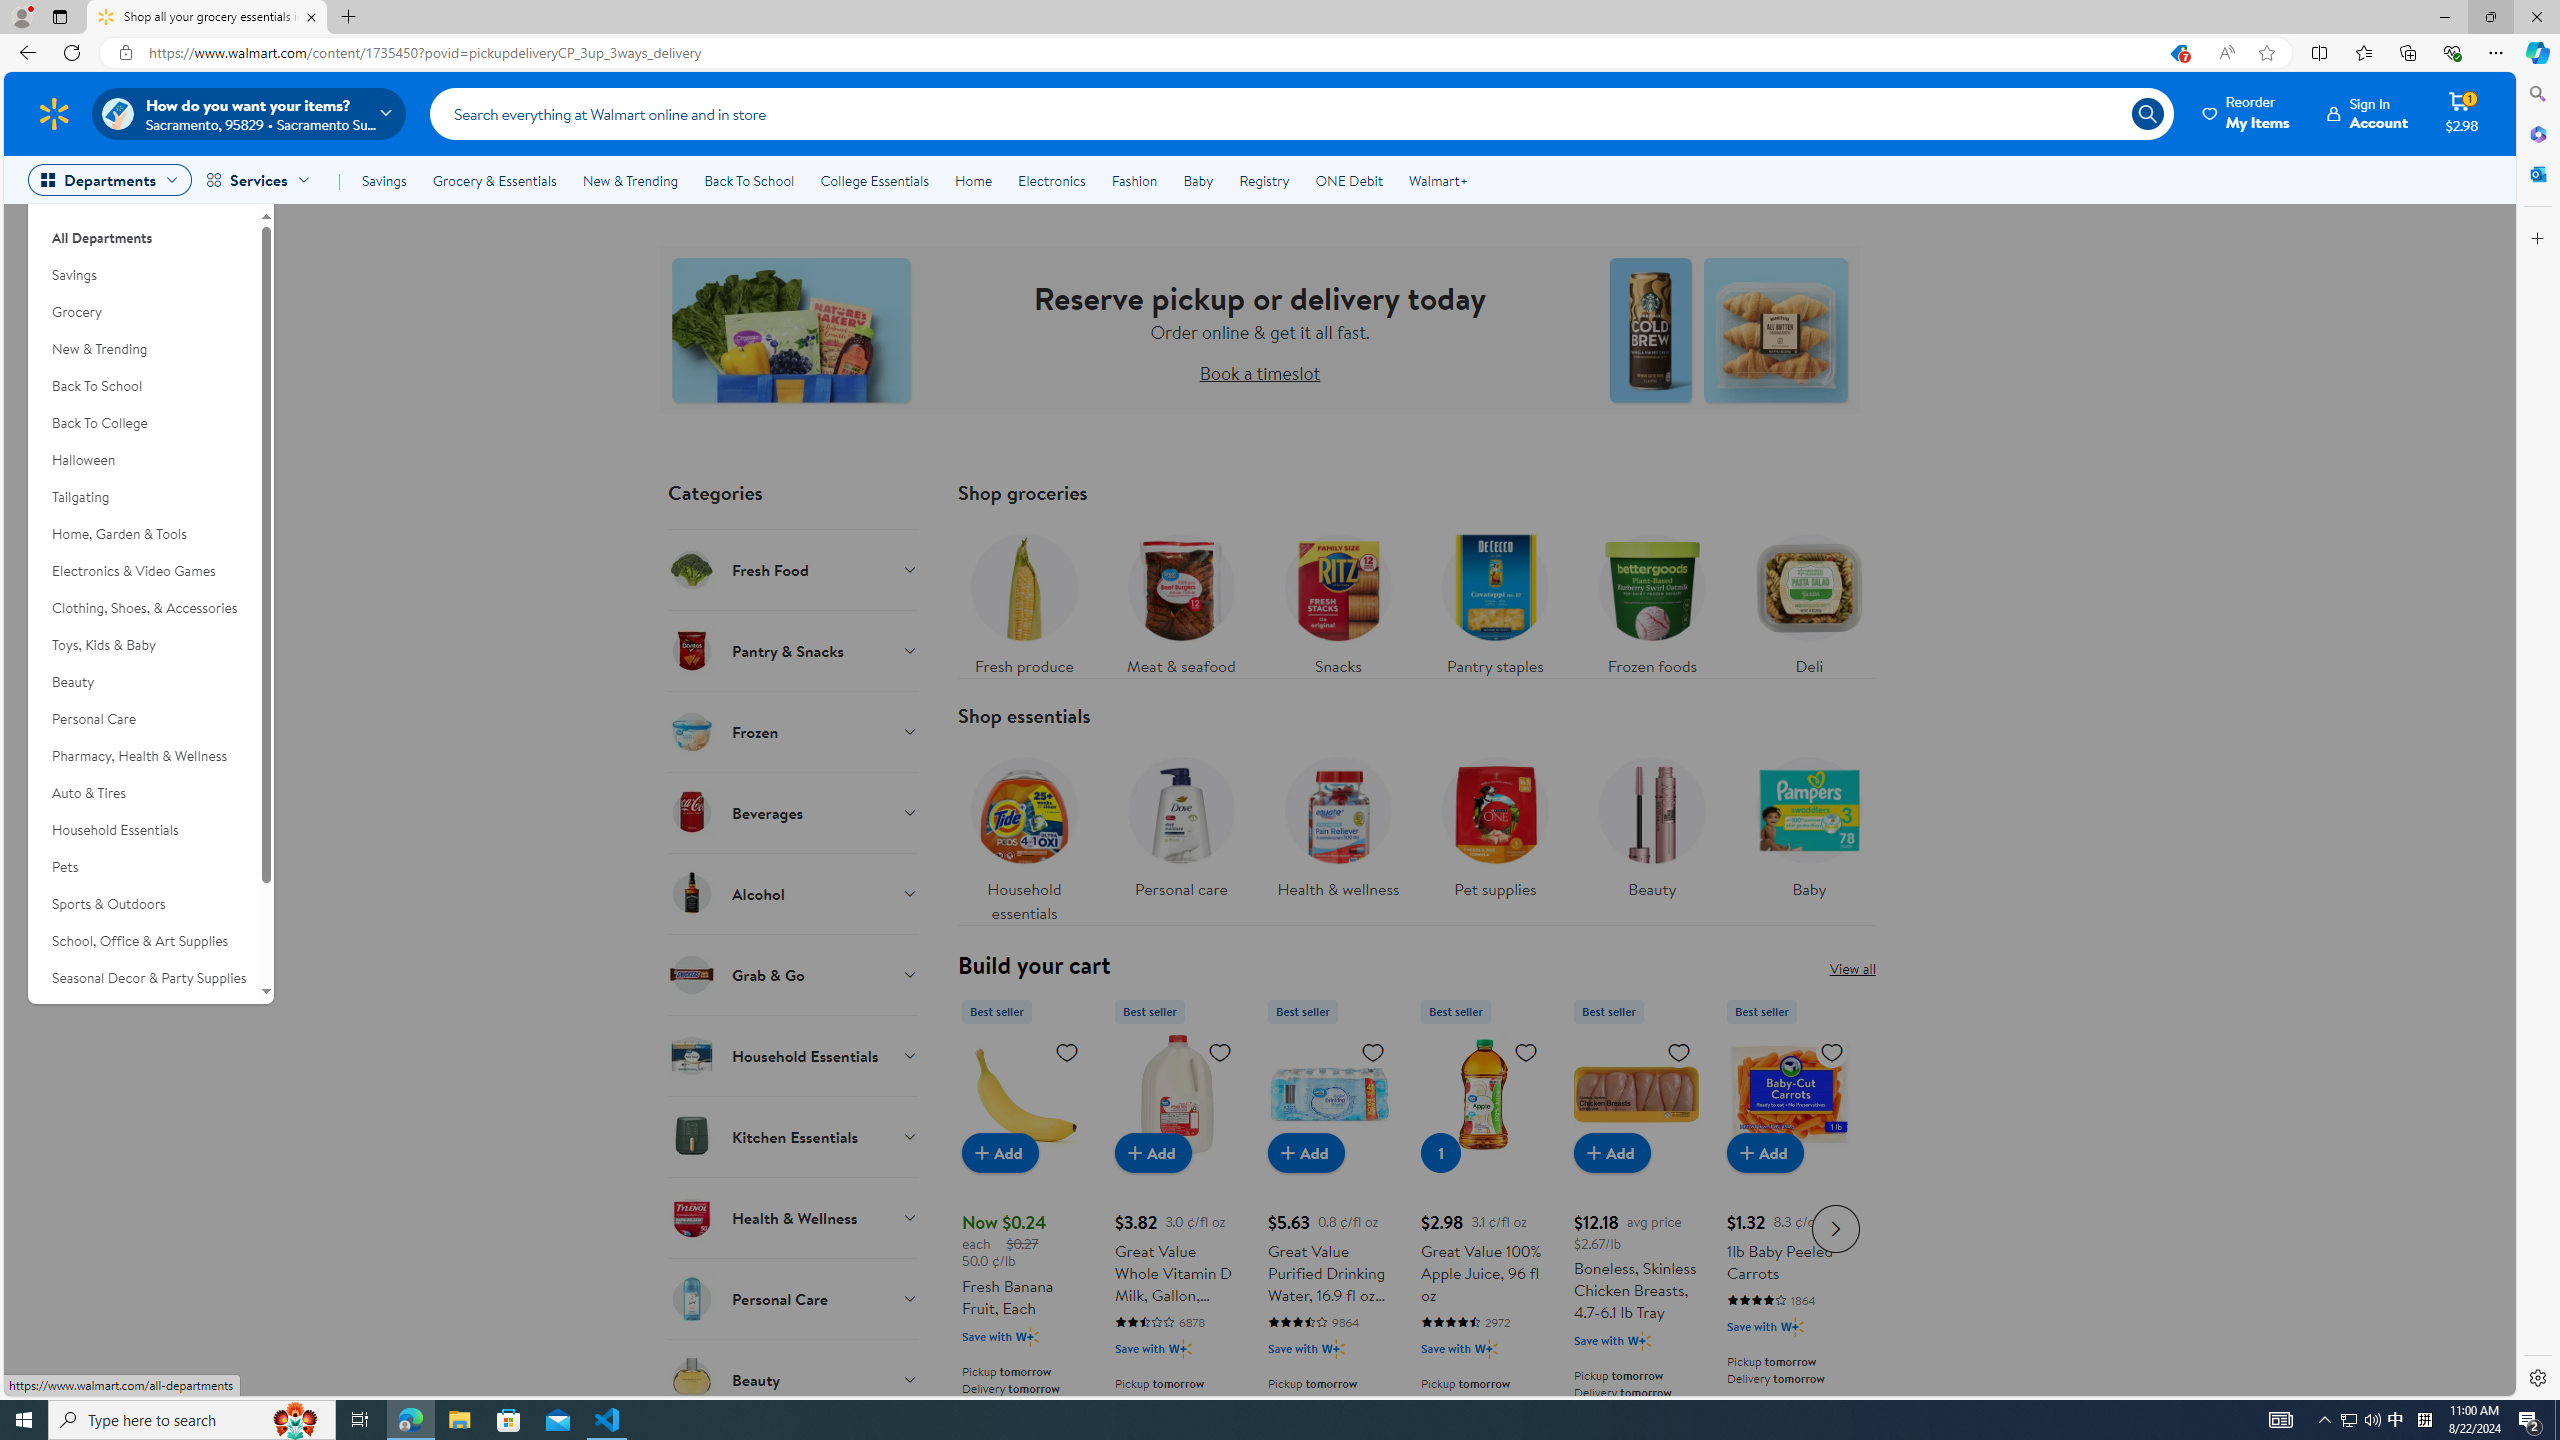 Image resolution: width=2560 pixels, height=1440 pixels. Describe the element at coordinates (143, 904) in the screenshot. I see `Sports & Outdoors` at that location.